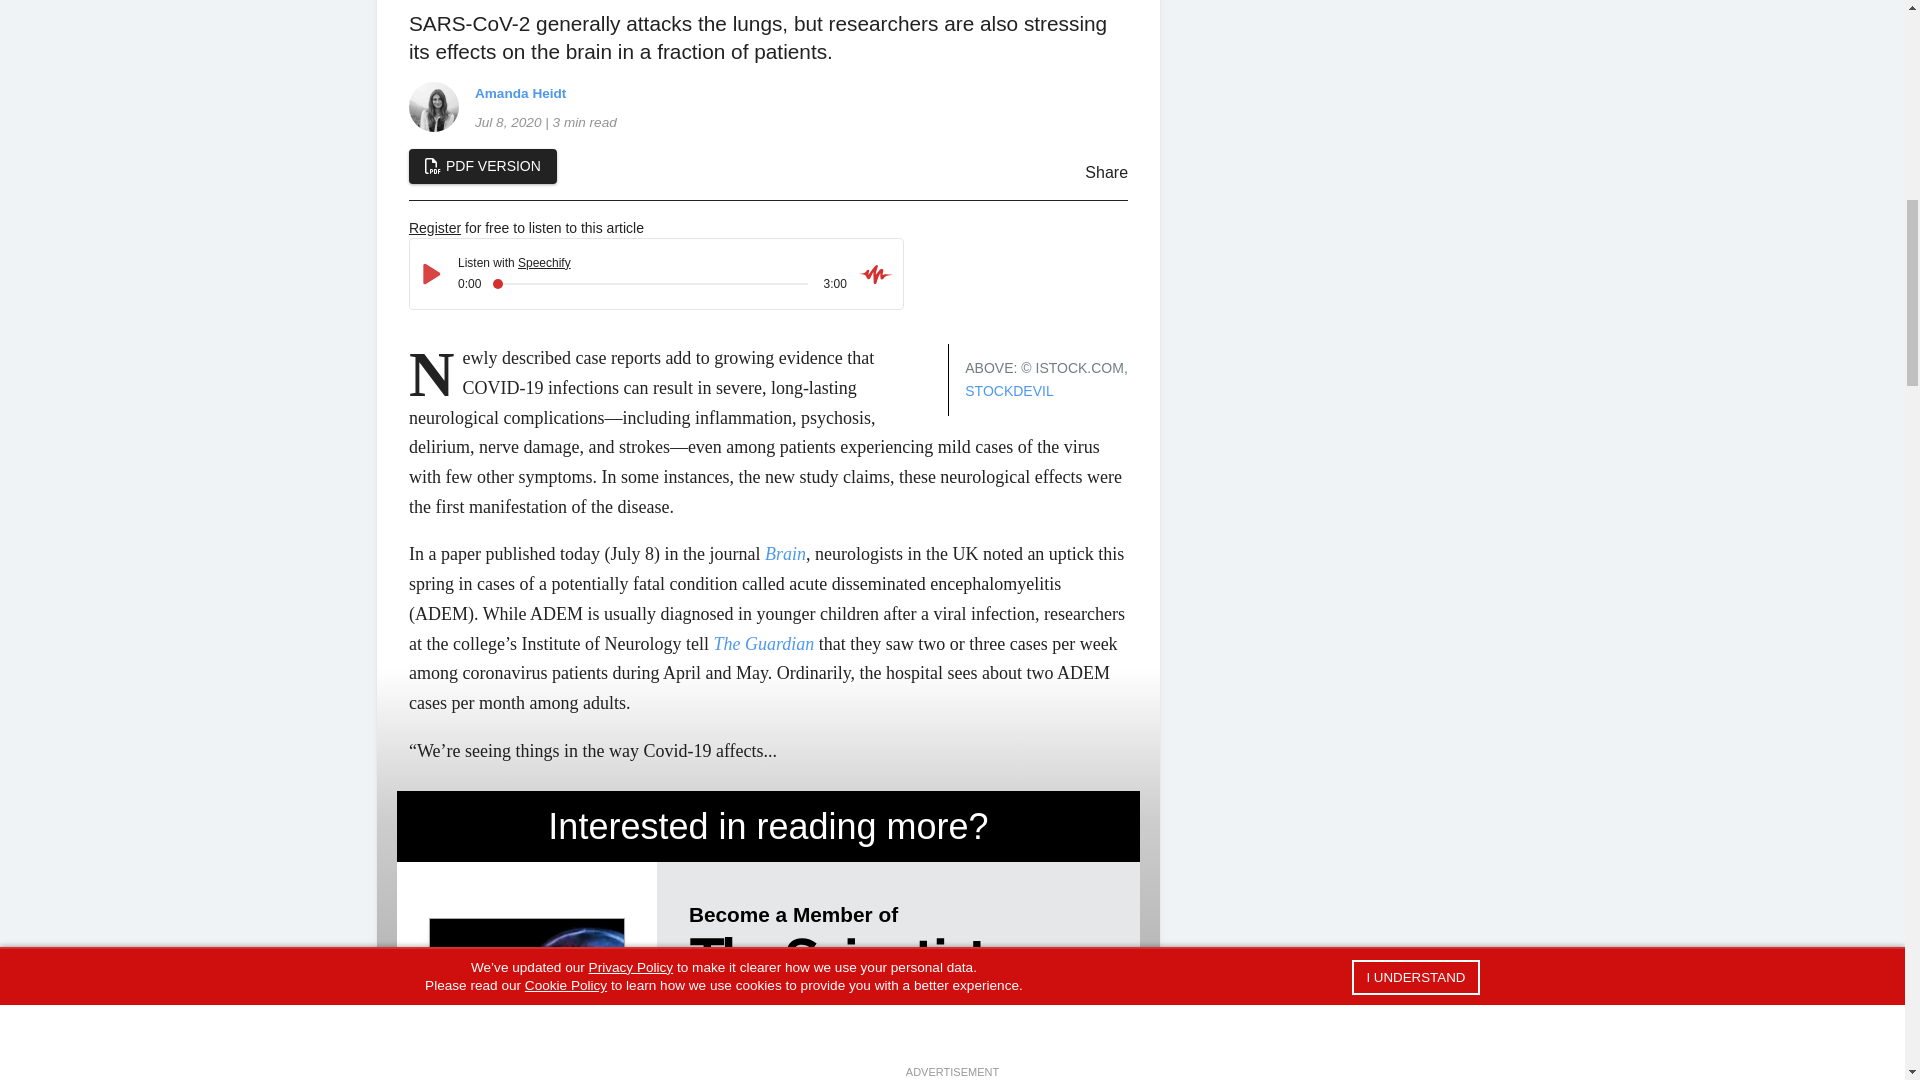  Describe the element at coordinates (433, 106) in the screenshot. I see `Amanda Heidt` at that location.